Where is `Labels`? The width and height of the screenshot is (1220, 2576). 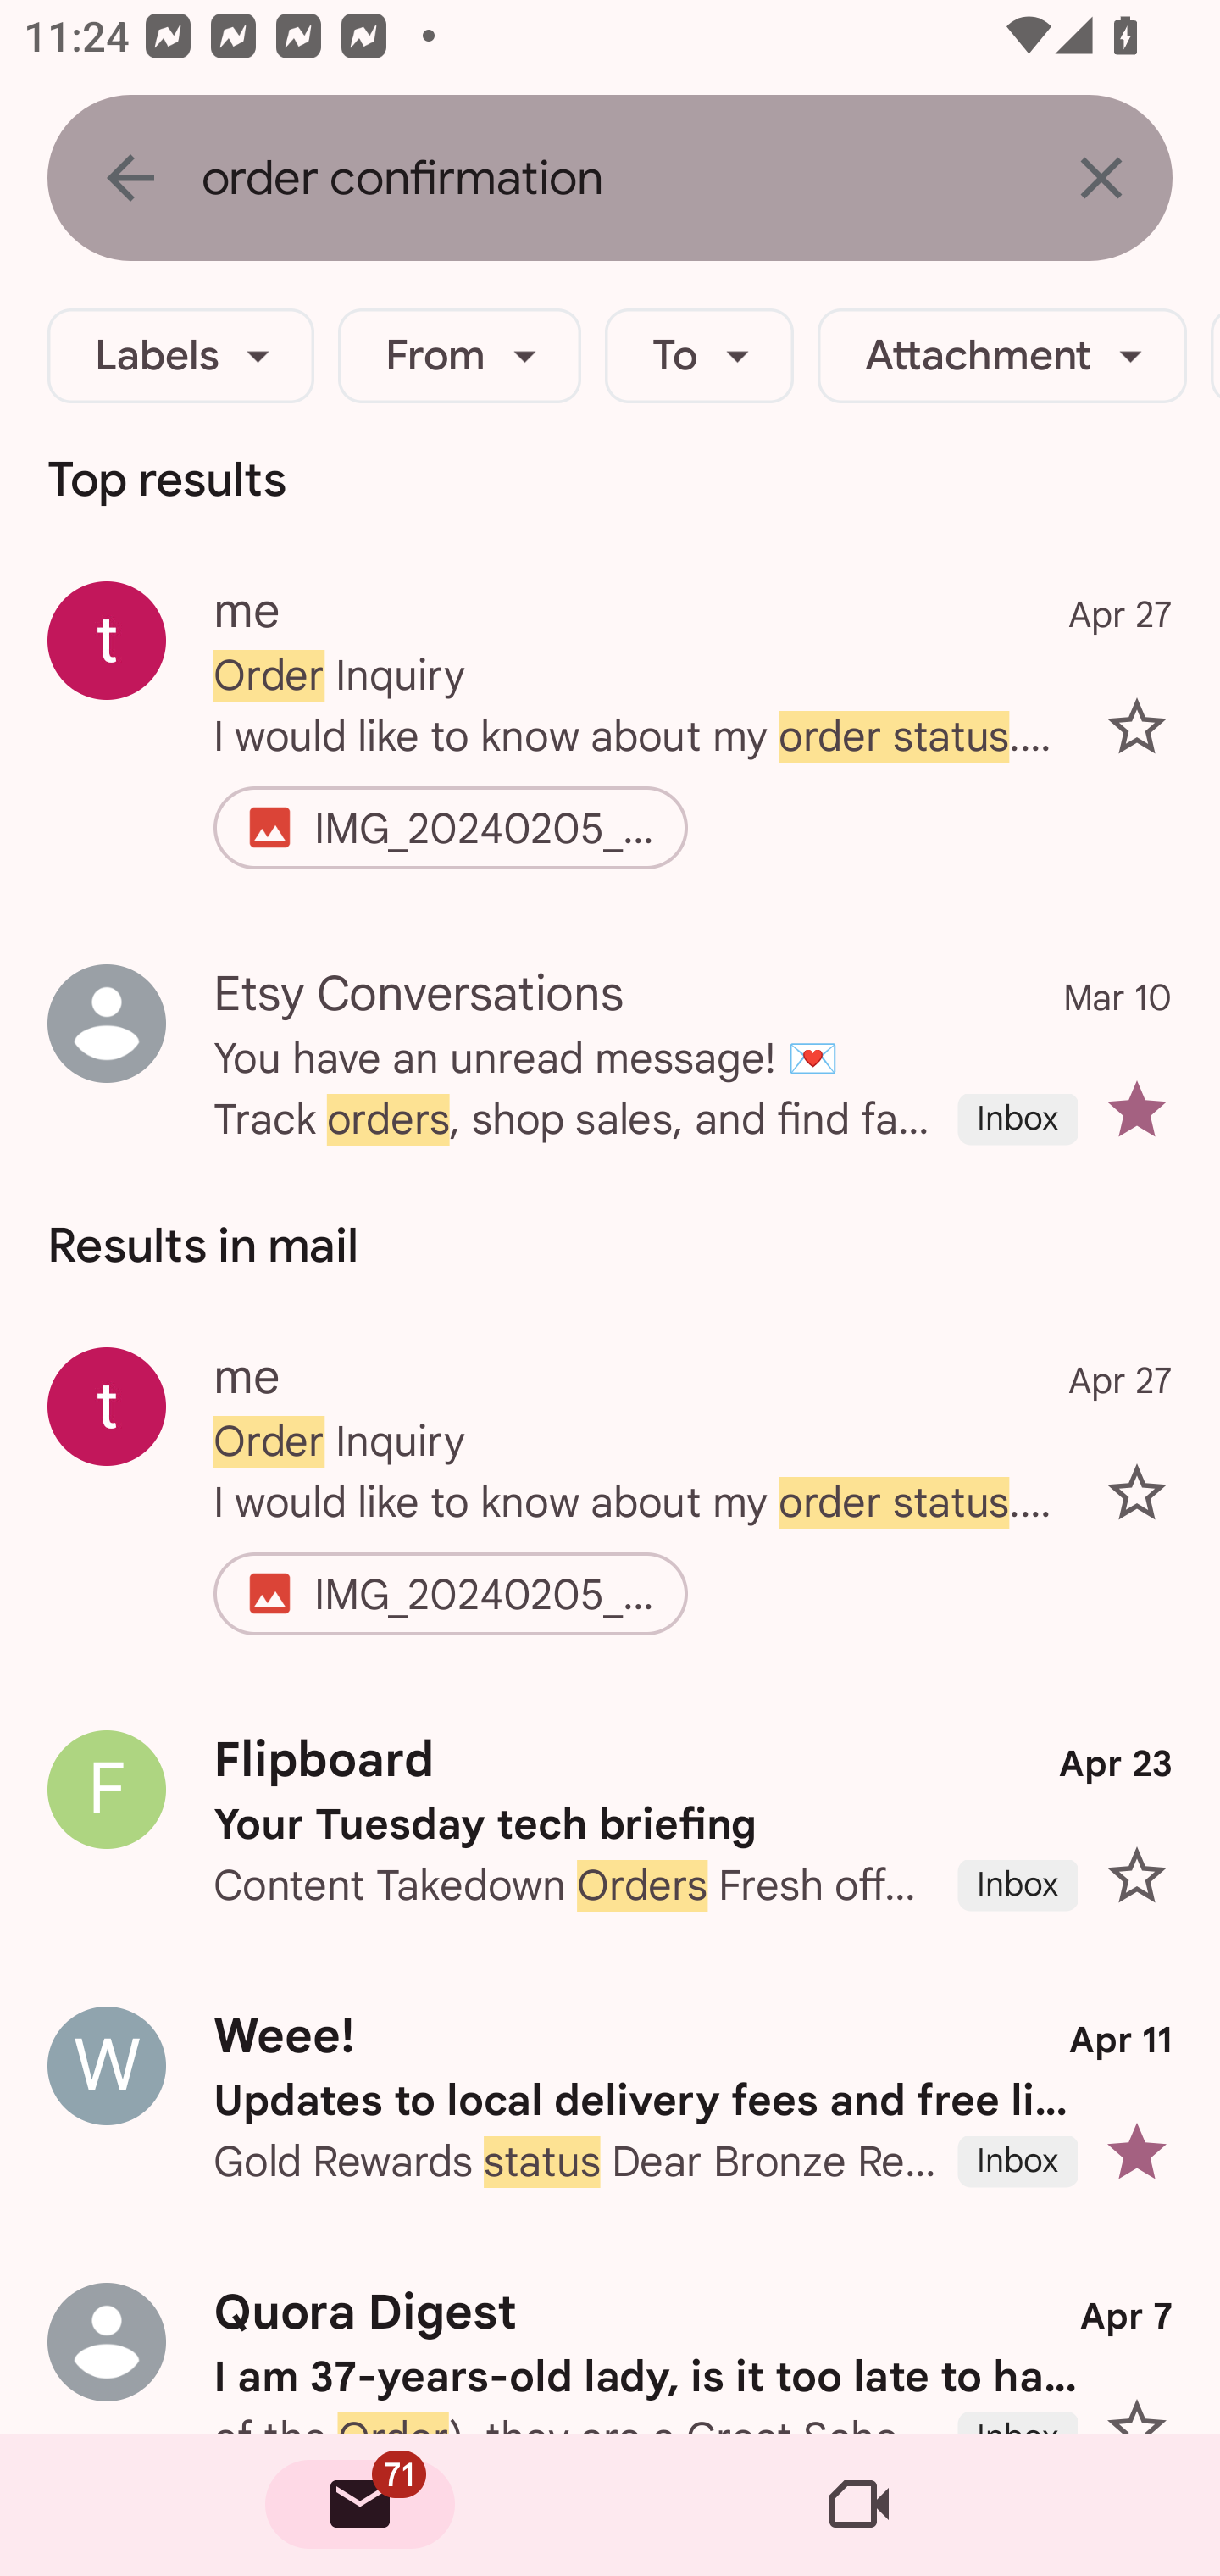
Labels is located at coordinates (181, 356).